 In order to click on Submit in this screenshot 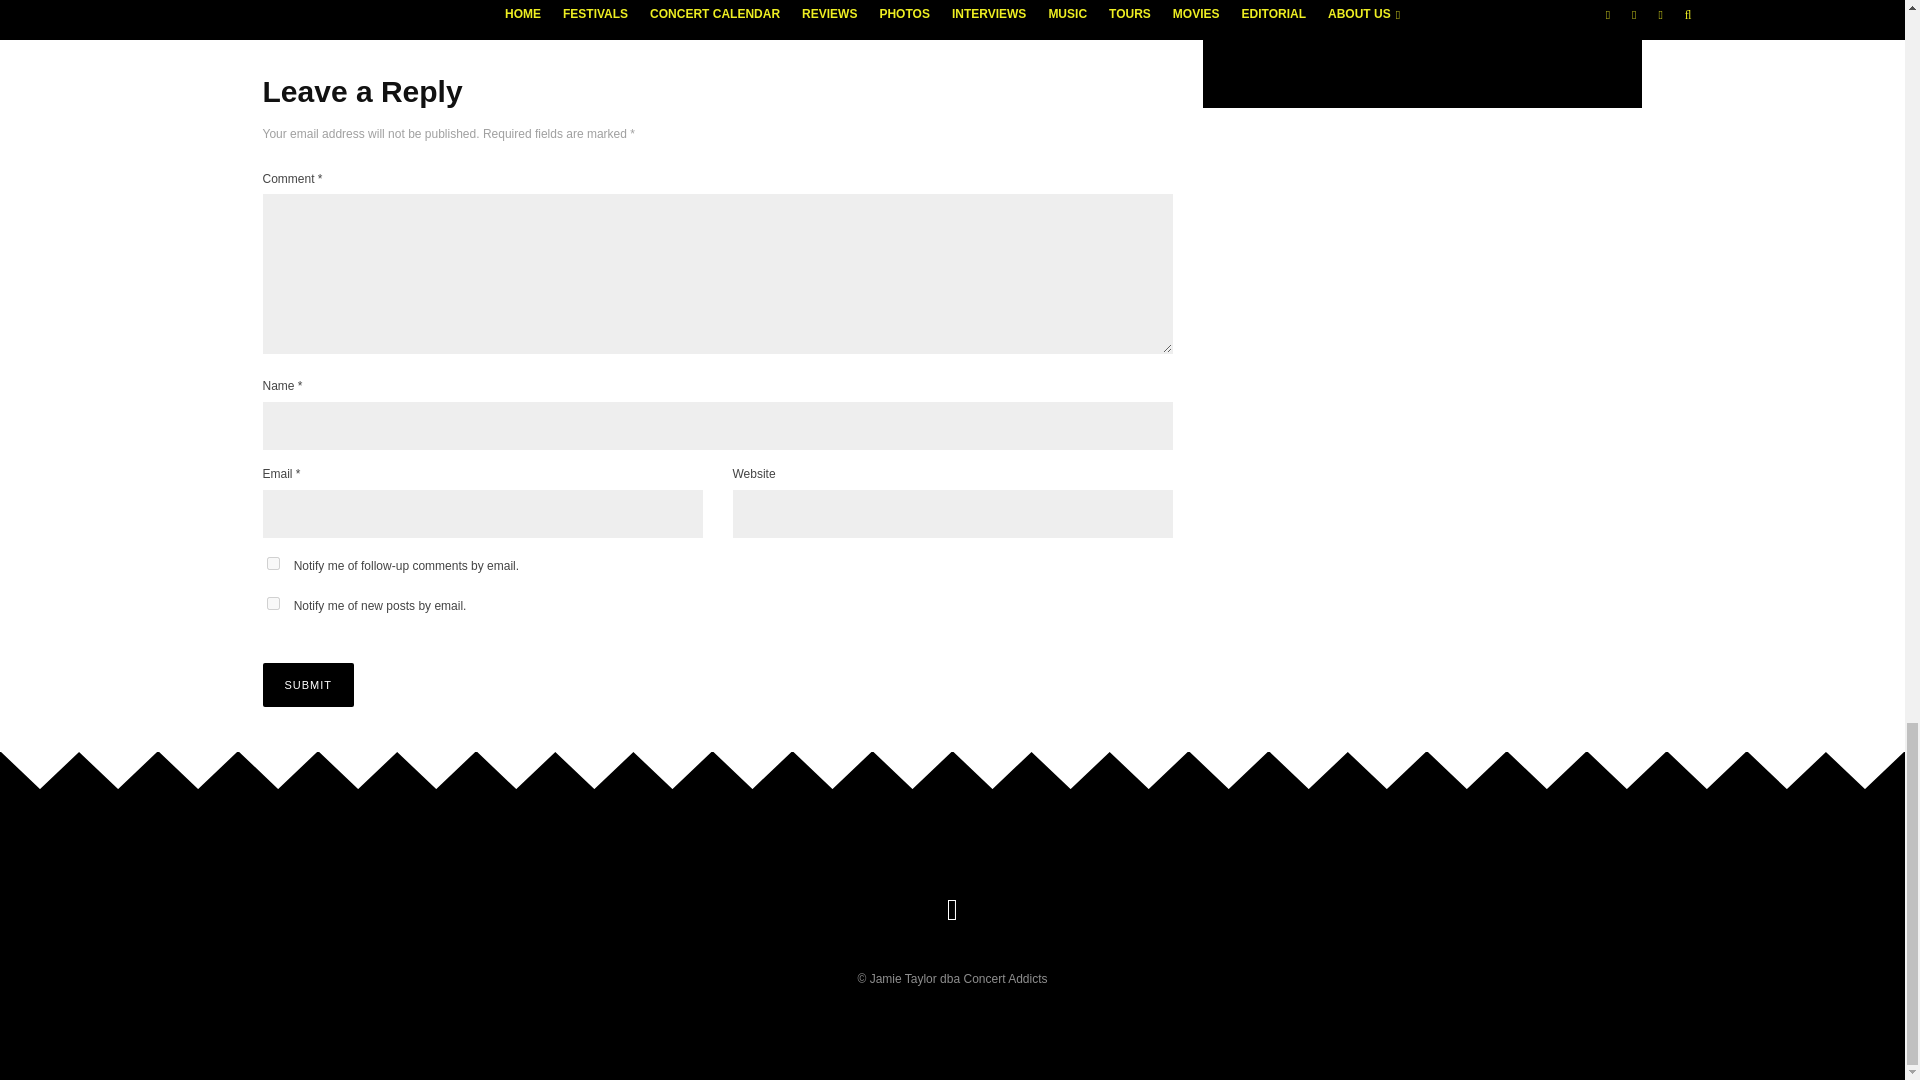, I will do `click(307, 685)`.